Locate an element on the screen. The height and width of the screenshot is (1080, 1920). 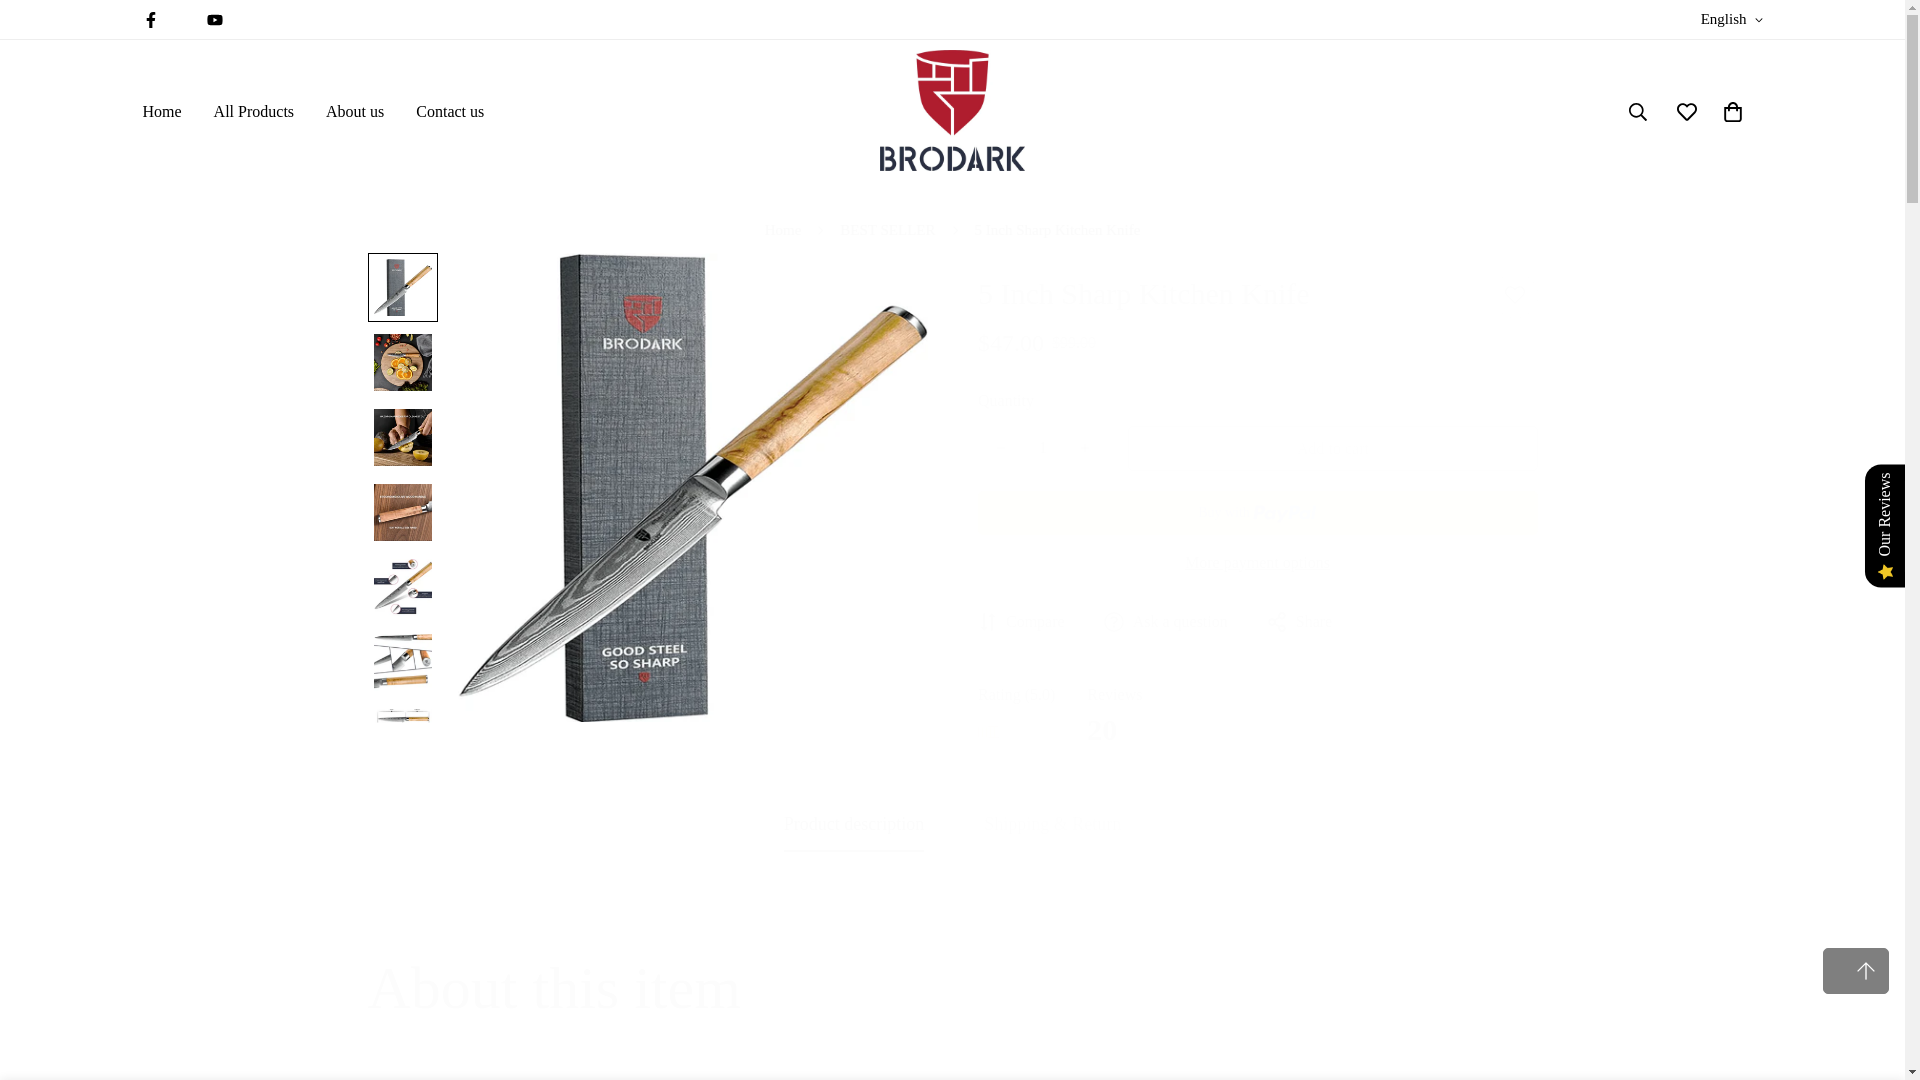
Contact us is located at coordinates (449, 111).